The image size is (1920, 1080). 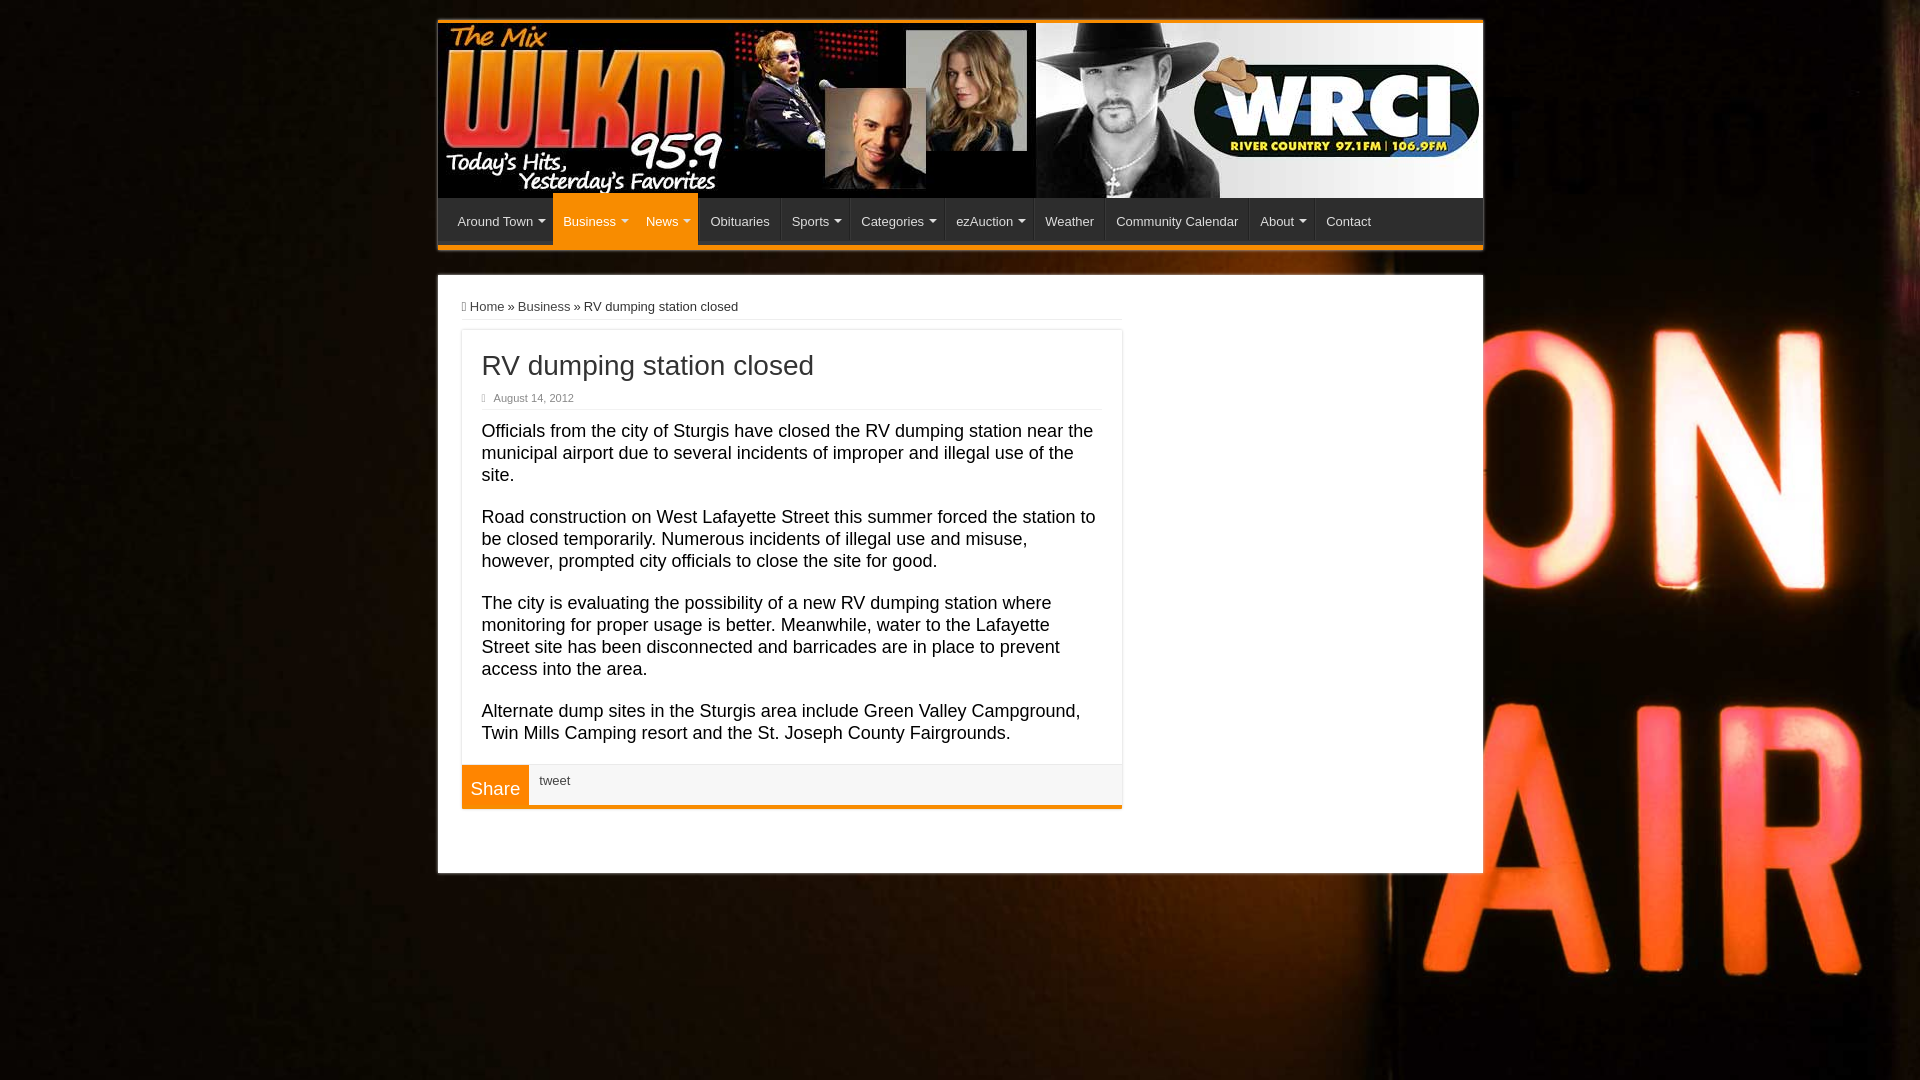 What do you see at coordinates (897, 218) in the screenshot?
I see `Categories` at bounding box center [897, 218].